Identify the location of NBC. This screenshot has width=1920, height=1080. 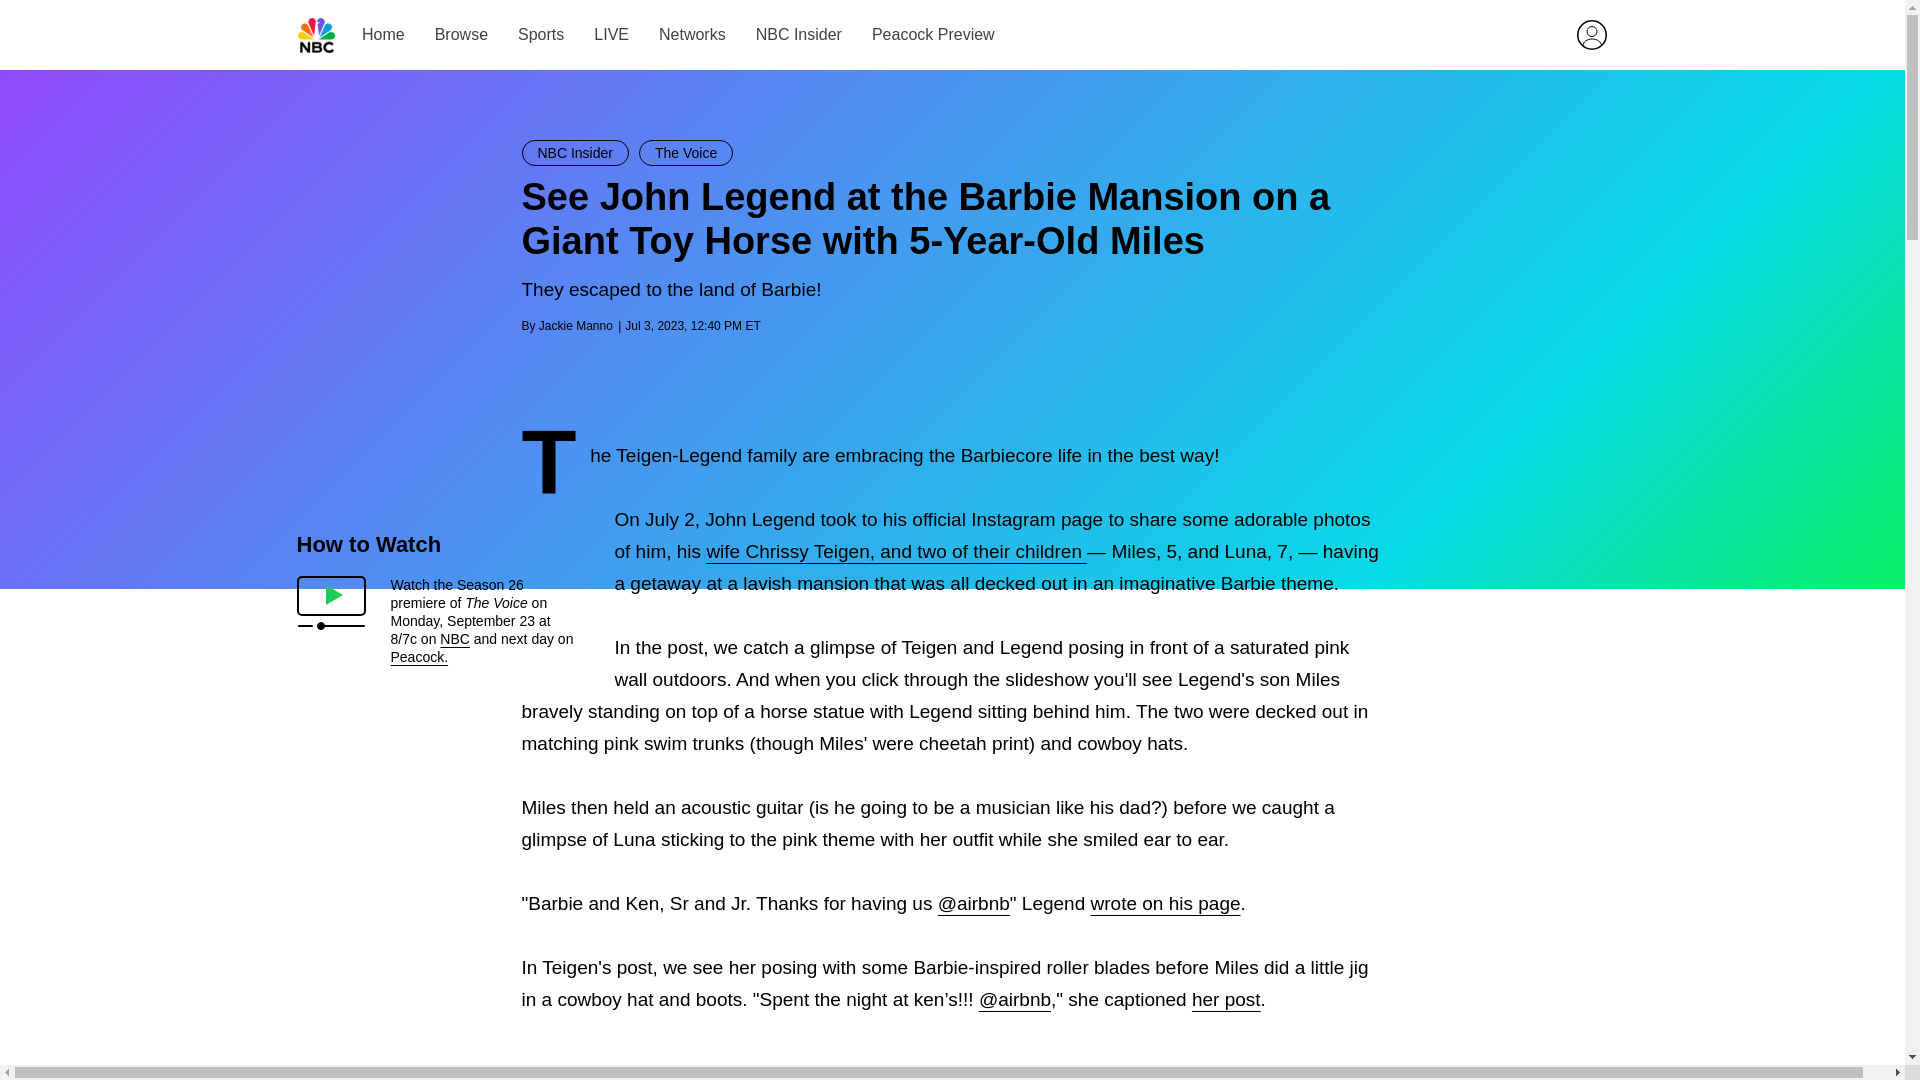
(454, 638).